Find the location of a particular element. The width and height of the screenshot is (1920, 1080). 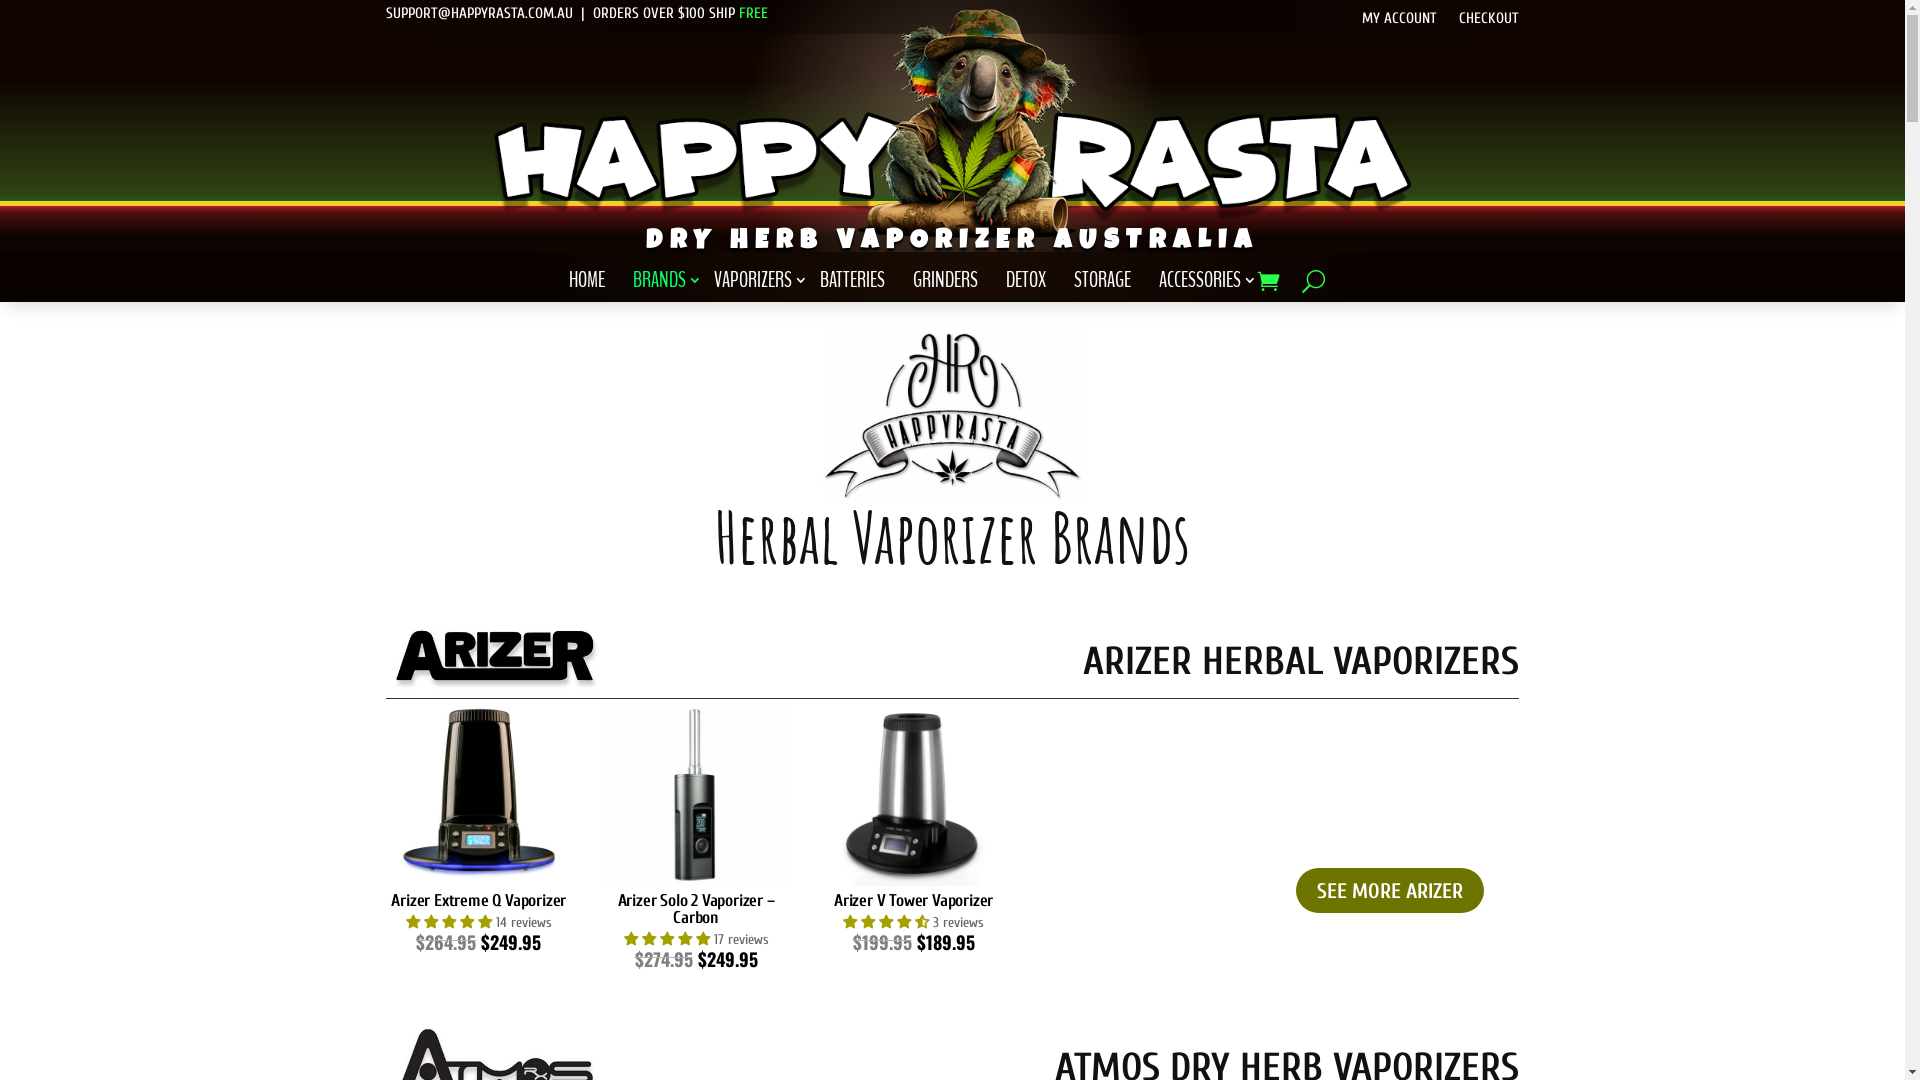

VAPORIZERS is located at coordinates (761, 284).